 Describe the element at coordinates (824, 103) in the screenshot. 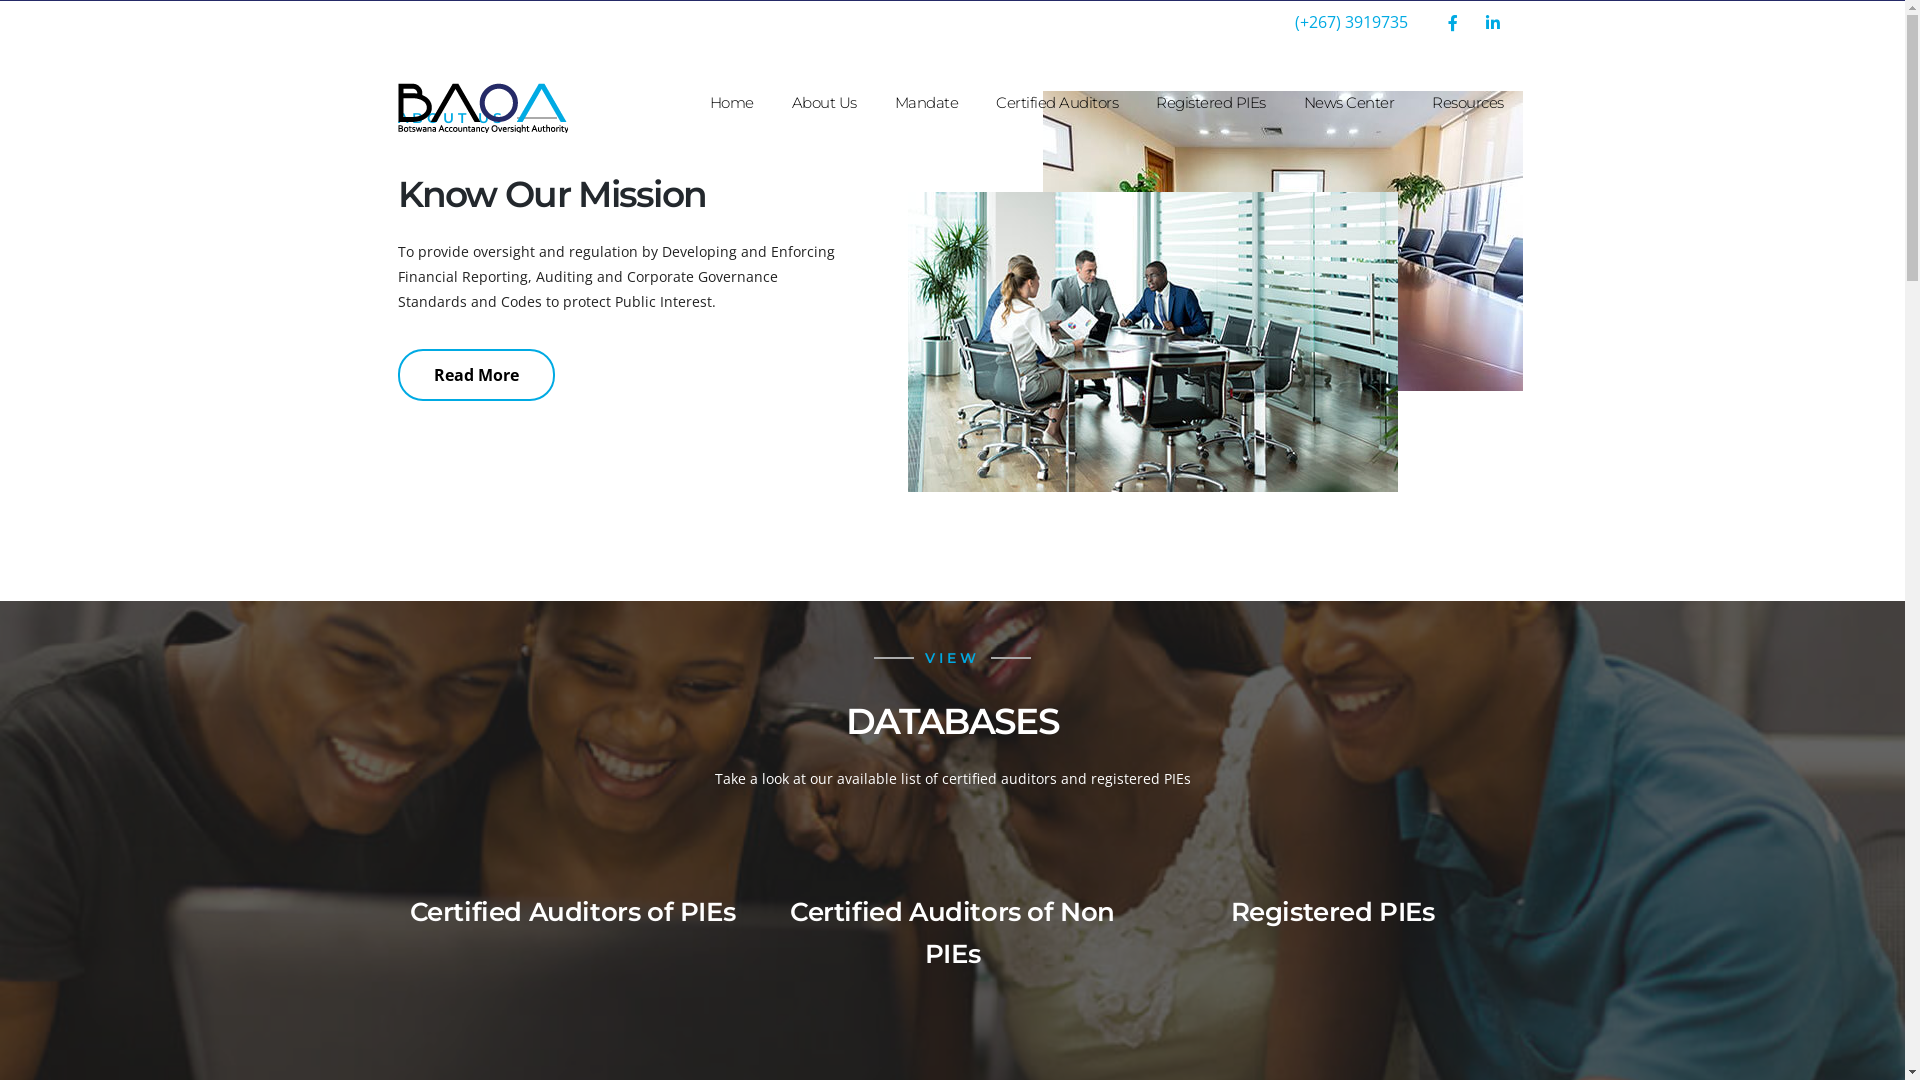

I see `About Us` at that location.